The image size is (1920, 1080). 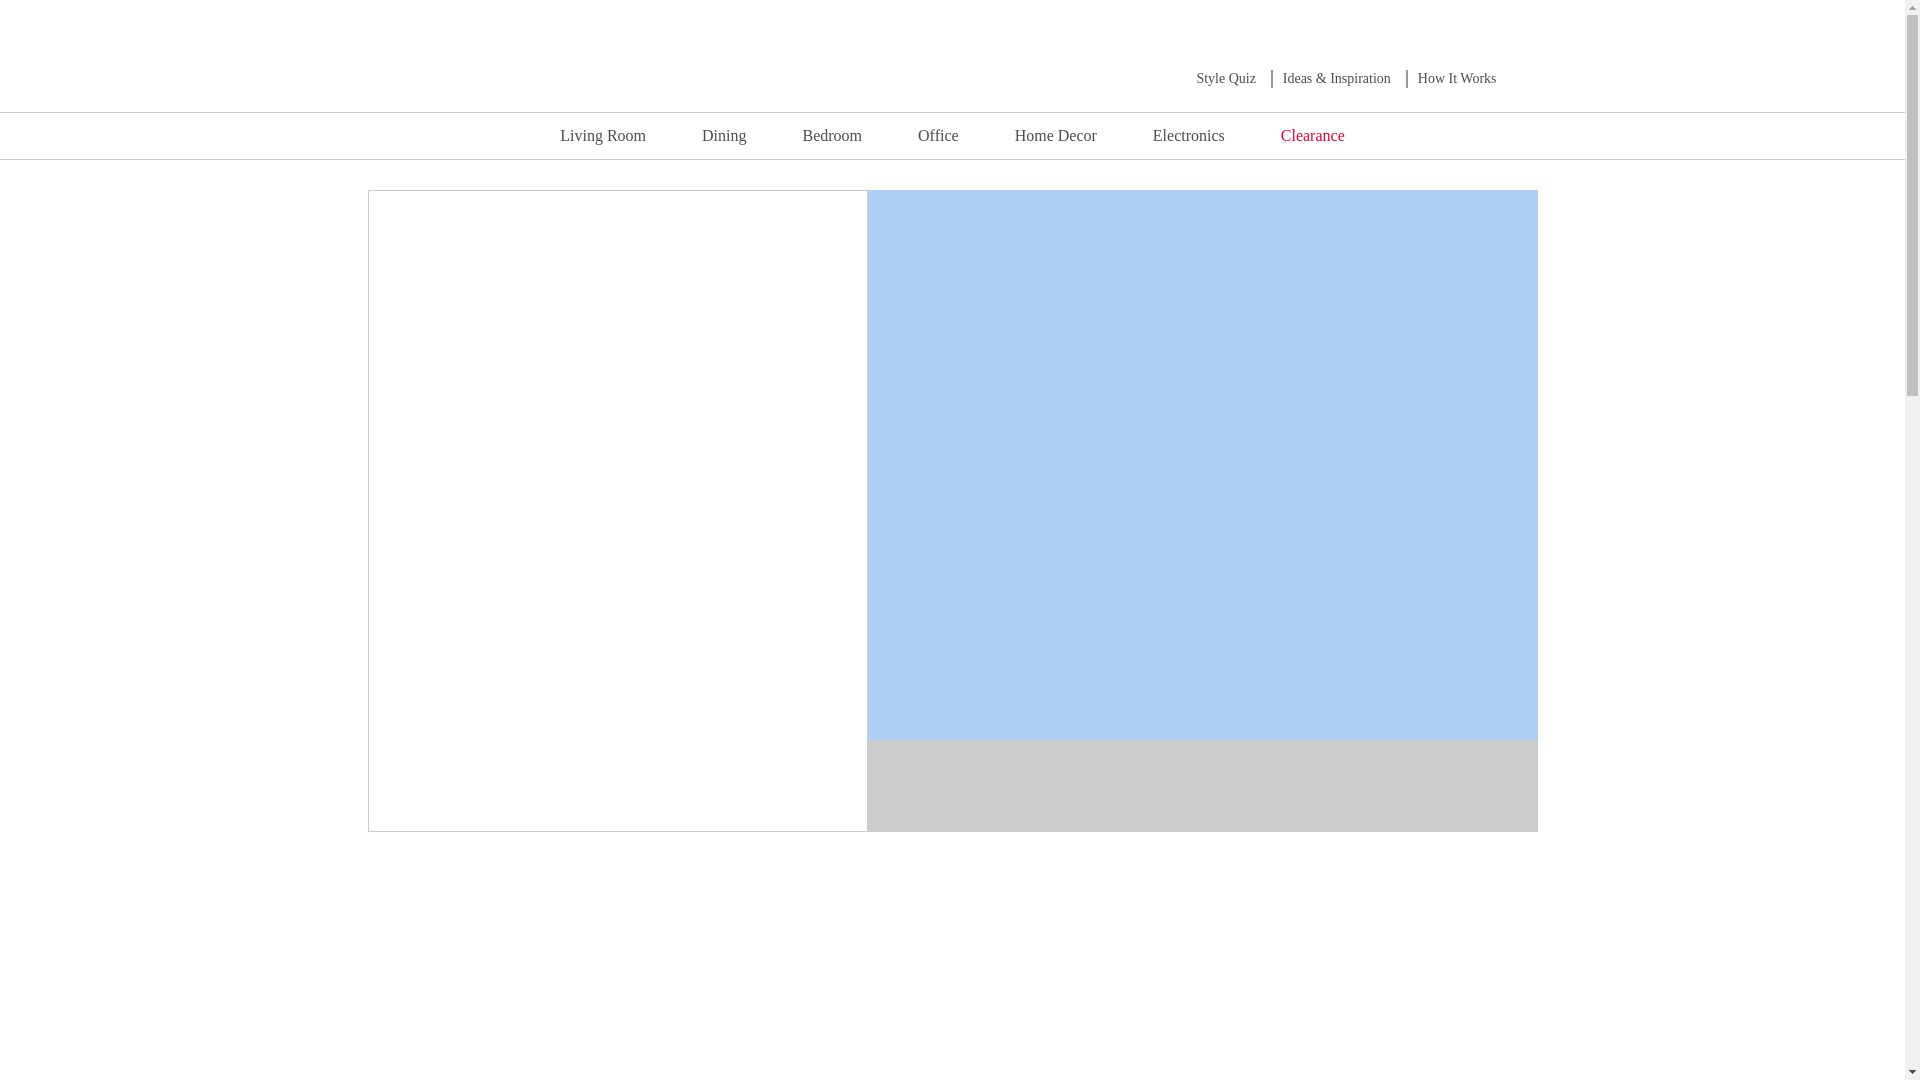 What do you see at coordinates (1189, 135) in the screenshot?
I see `Electronics` at bounding box center [1189, 135].